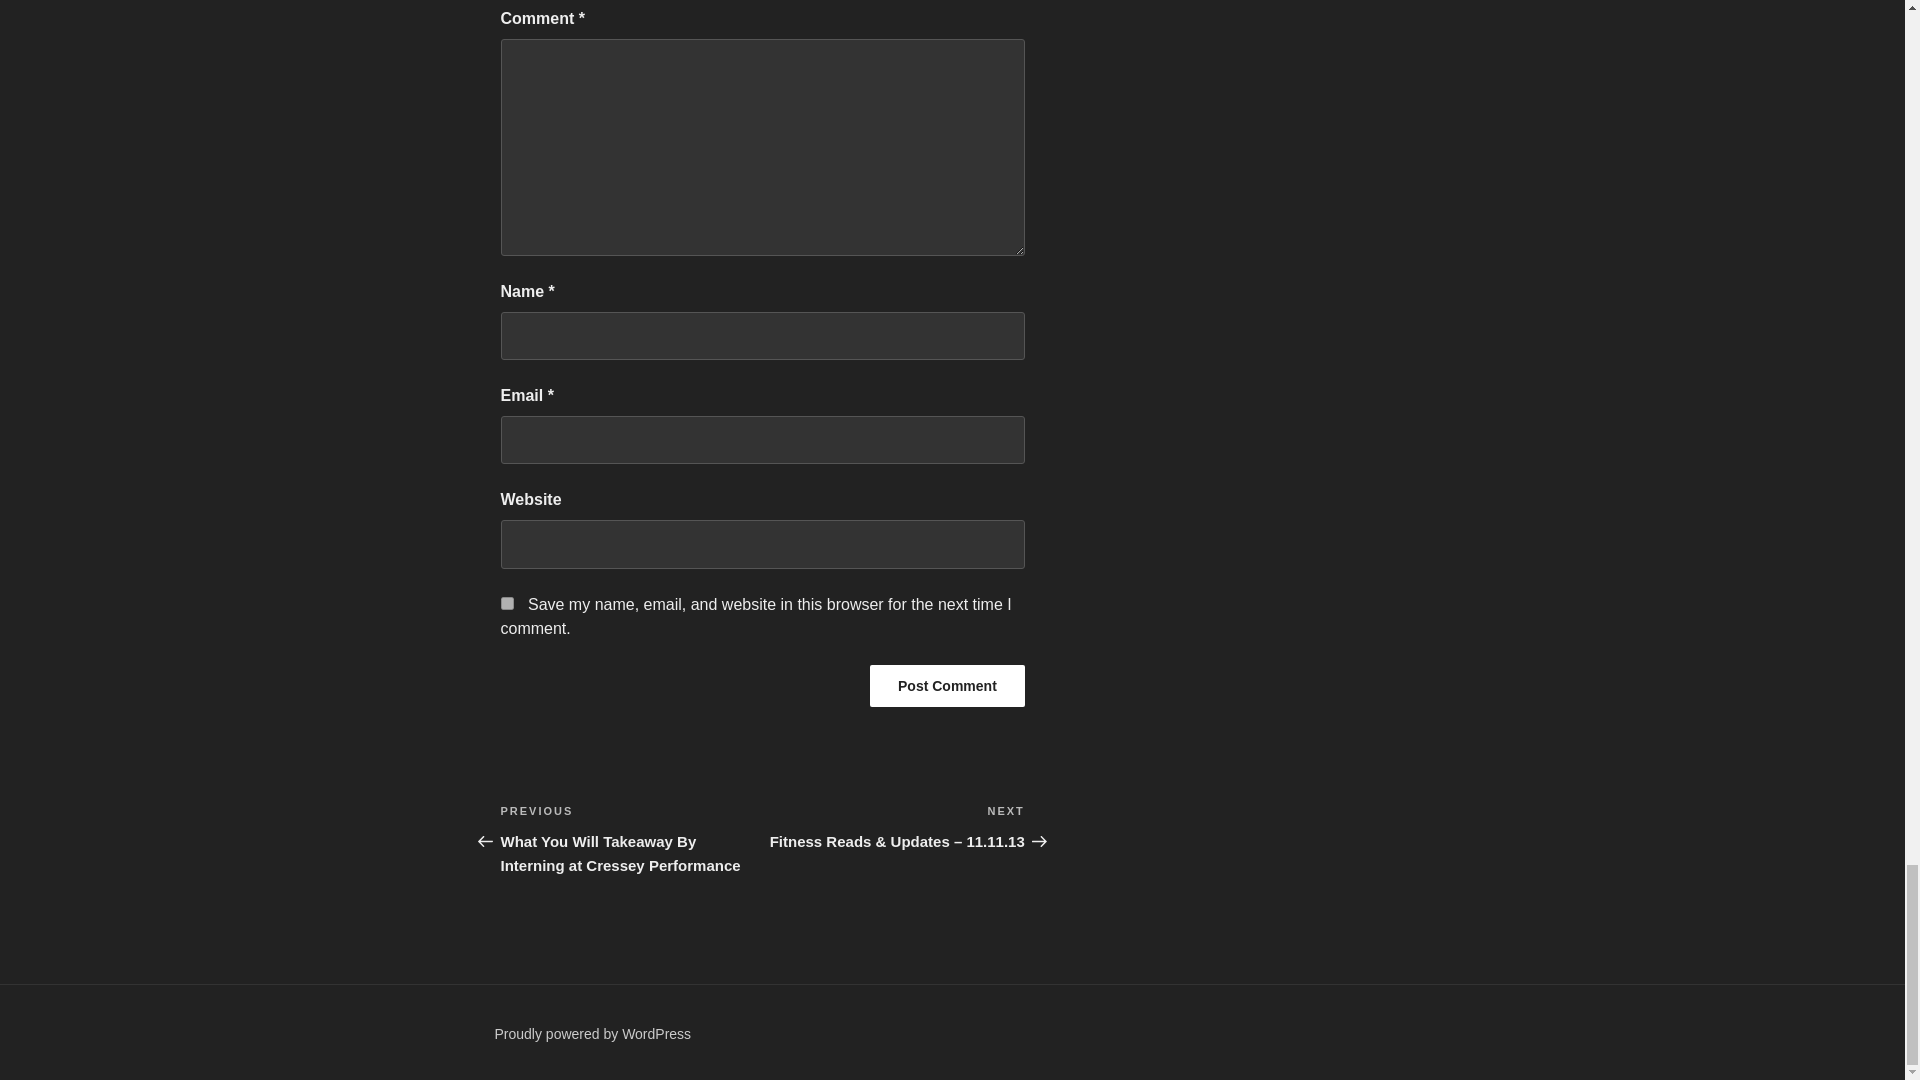 The width and height of the screenshot is (1920, 1080). I want to click on yes, so click(506, 604).